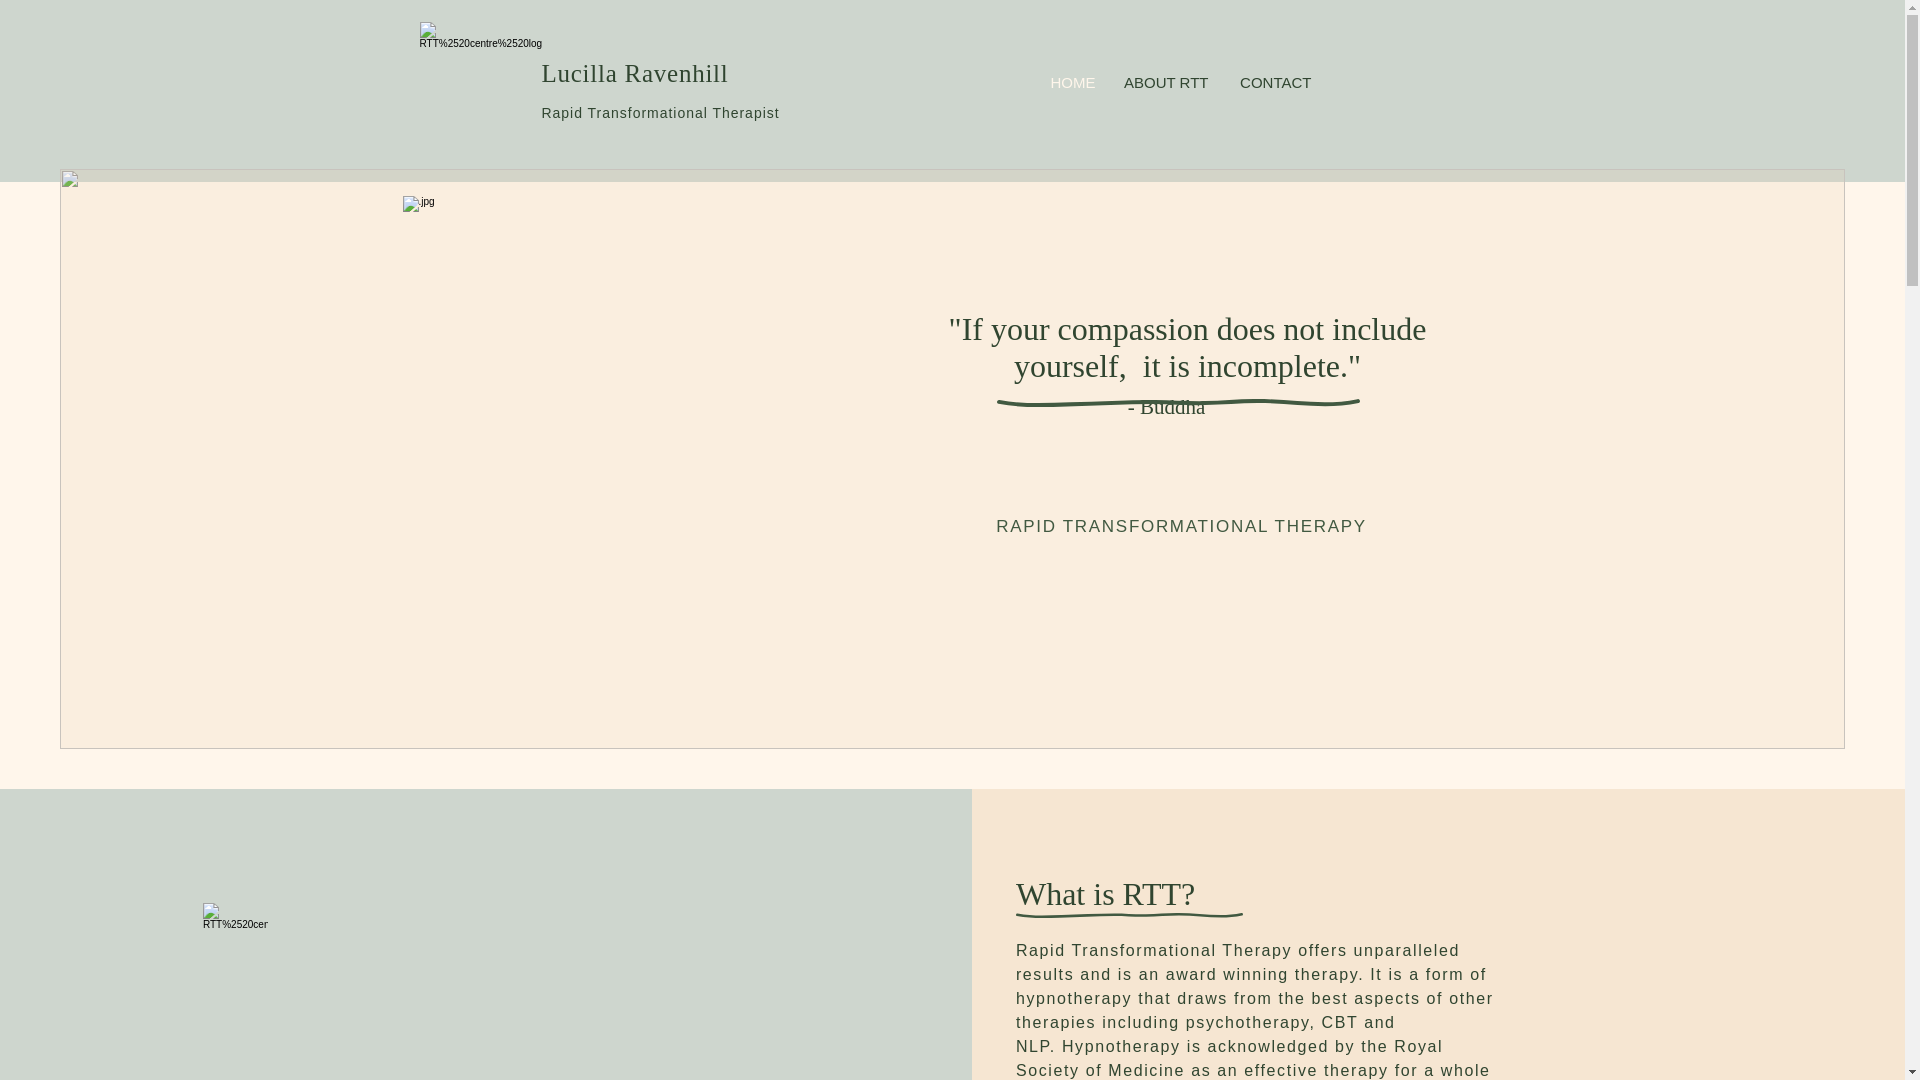  What do you see at coordinates (635, 74) in the screenshot?
I see `Lucilla Ravenhill` at bounding box center [635, 74].